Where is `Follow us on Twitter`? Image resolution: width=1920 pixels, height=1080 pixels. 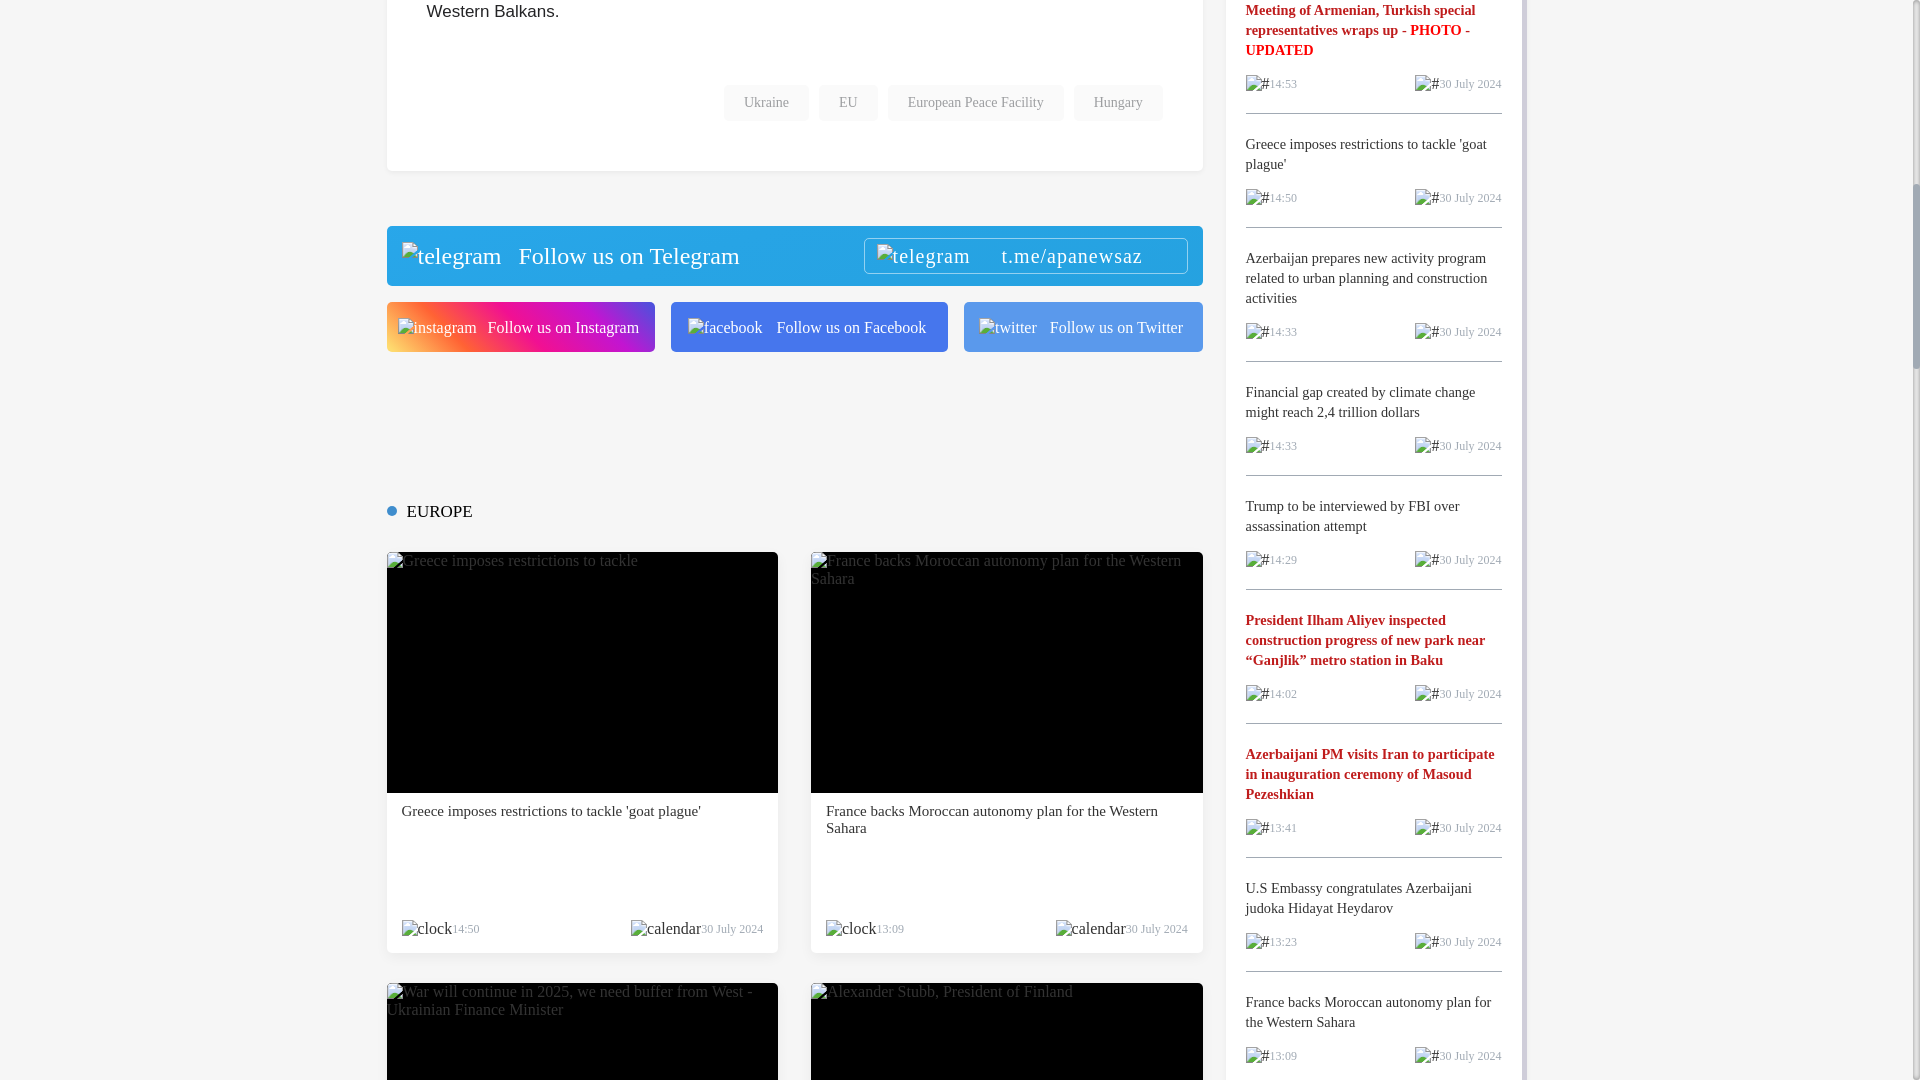 Follow us on Twitter is located at coordinates (1083, 327).